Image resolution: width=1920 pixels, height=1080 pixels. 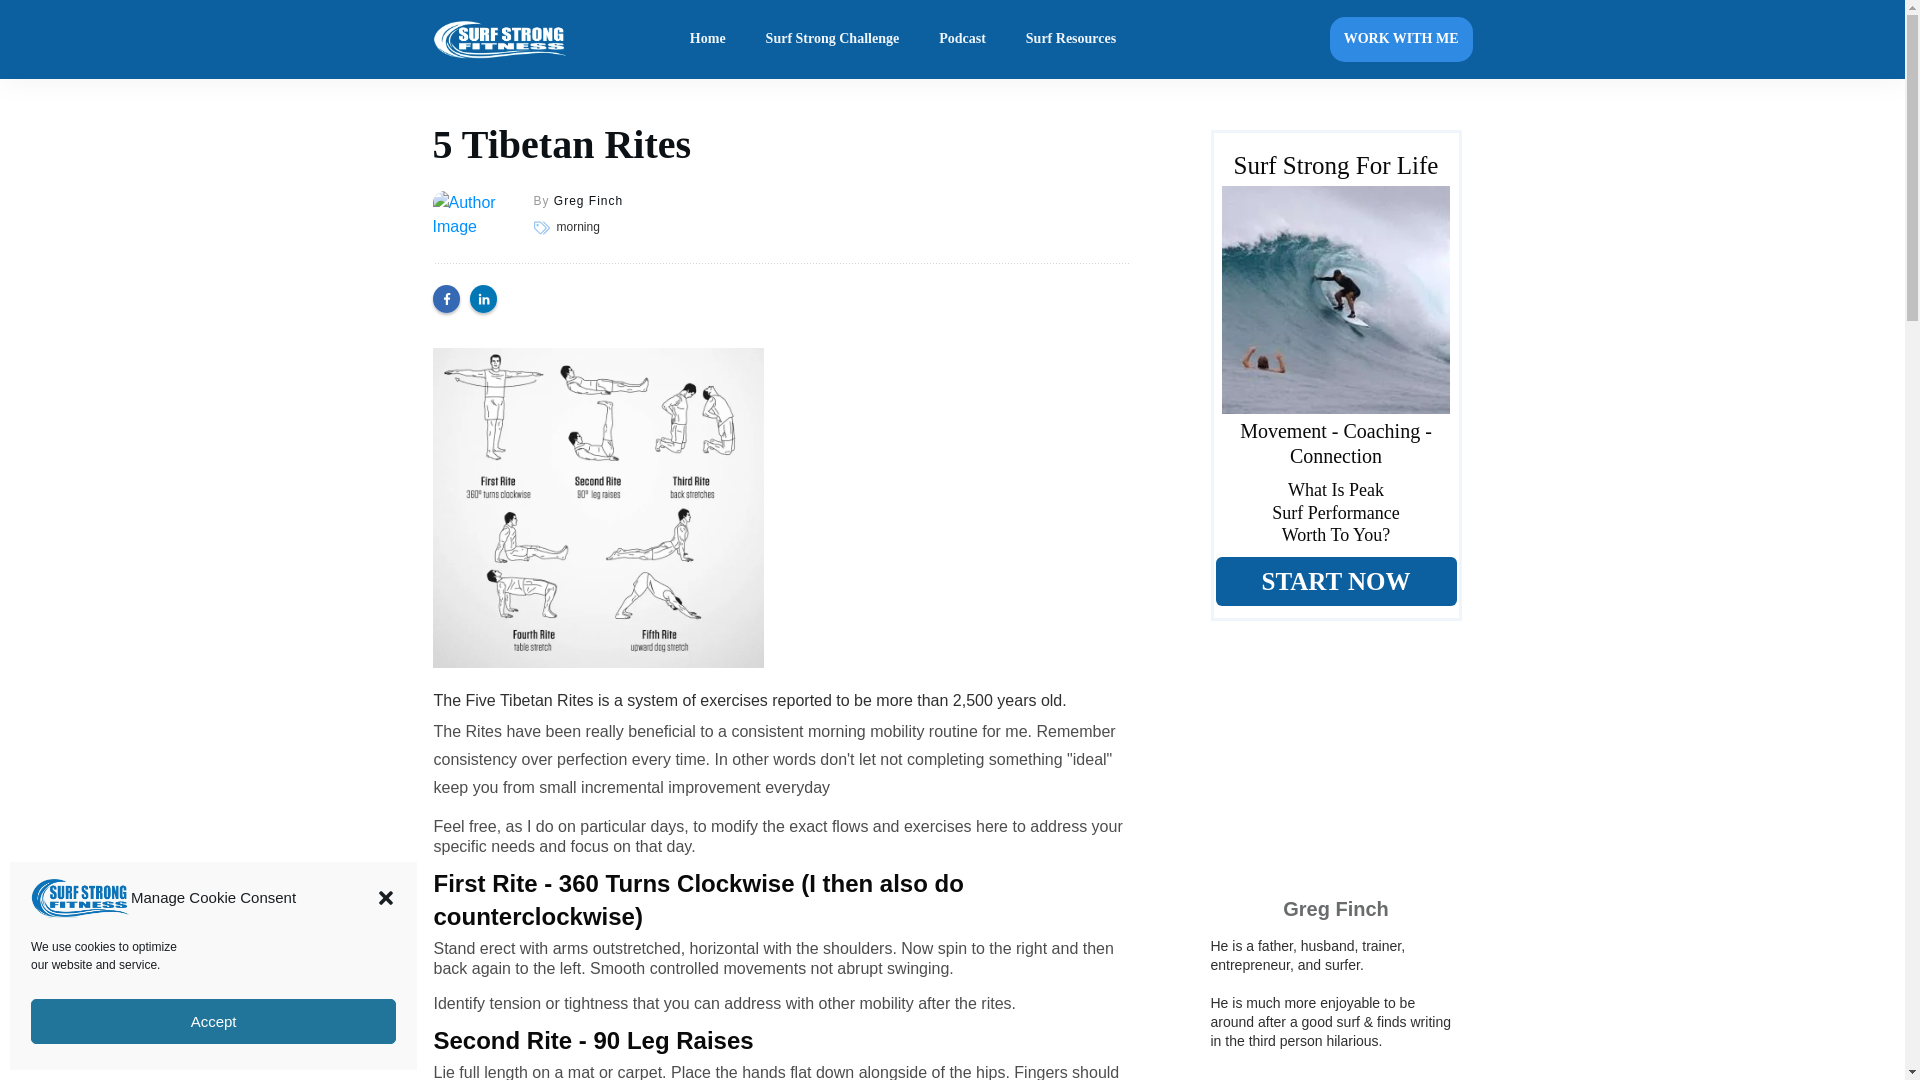 What do you see at coordinates (212, 1022) in the screenshot?
I see `Accept` at bounding box center [212, 1022].